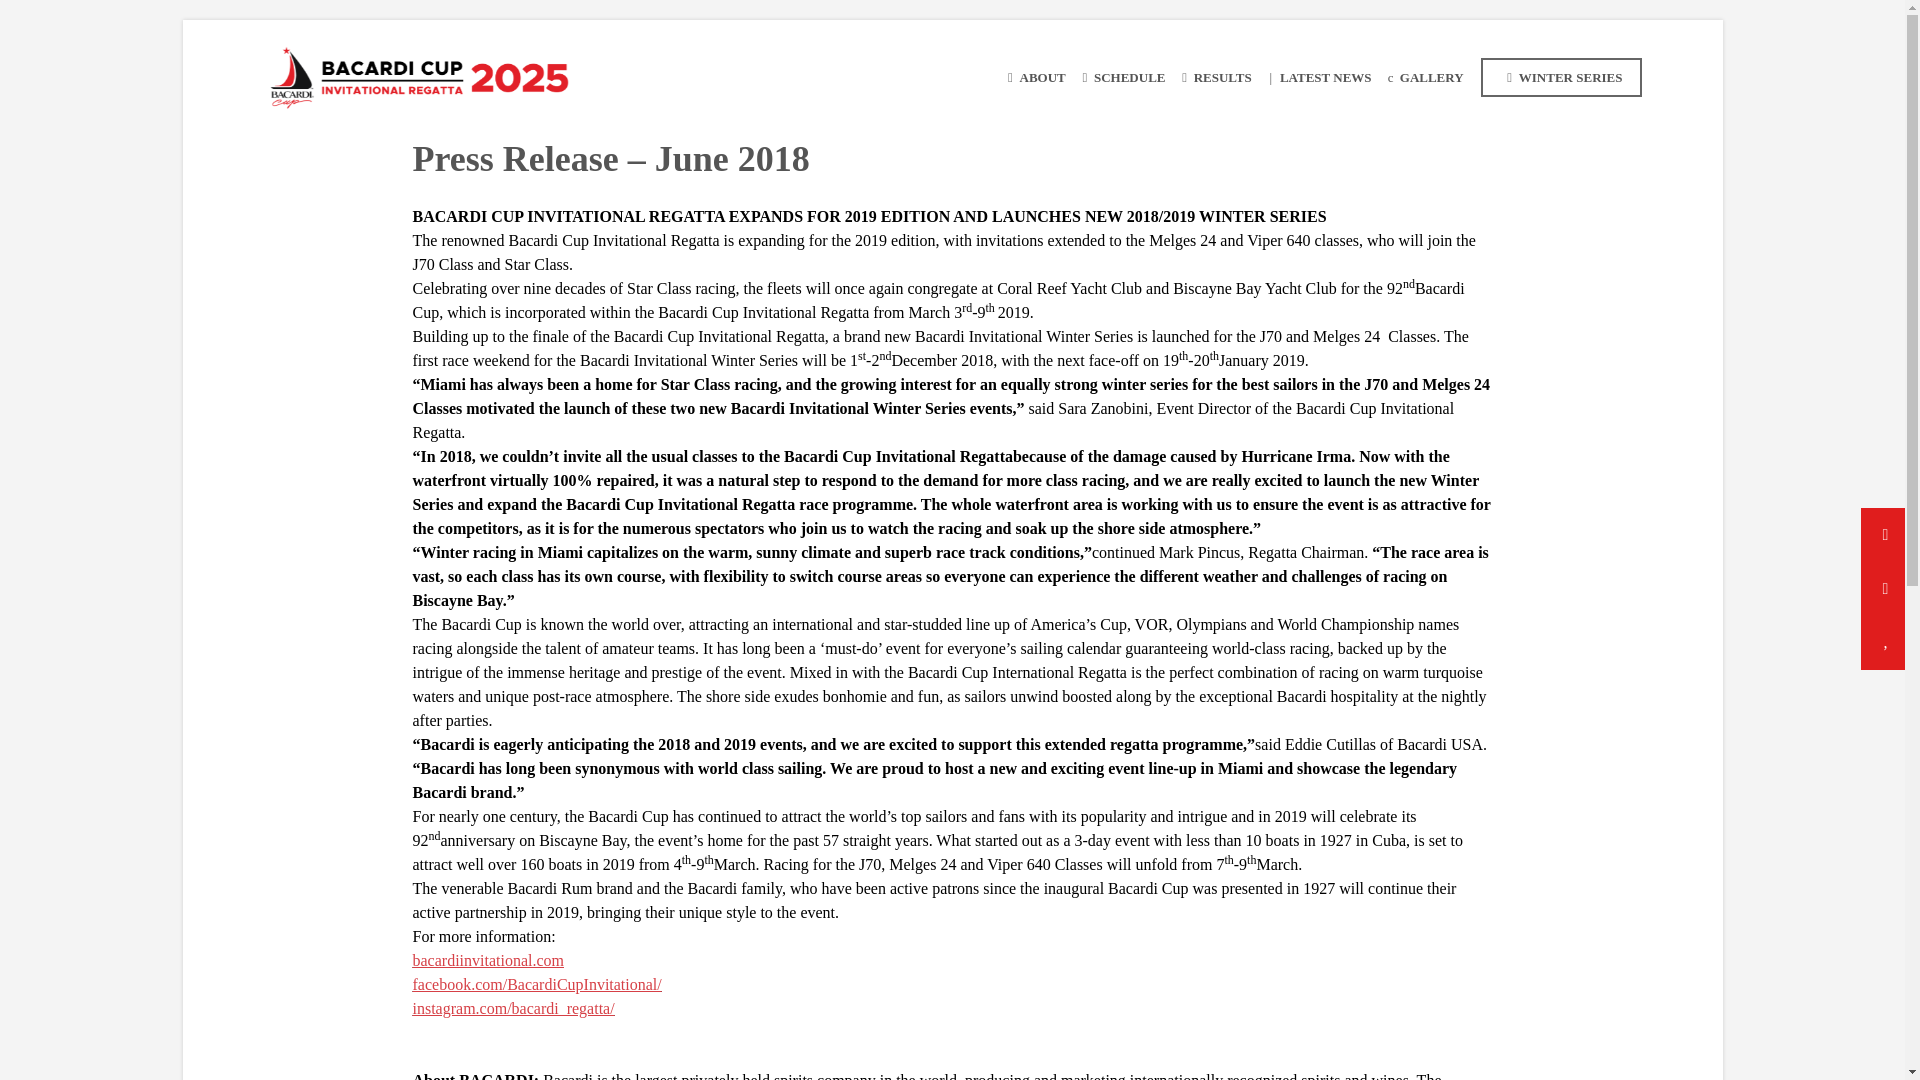  I want to click on Bacardi Invitational Regatta, so click(419, 76).